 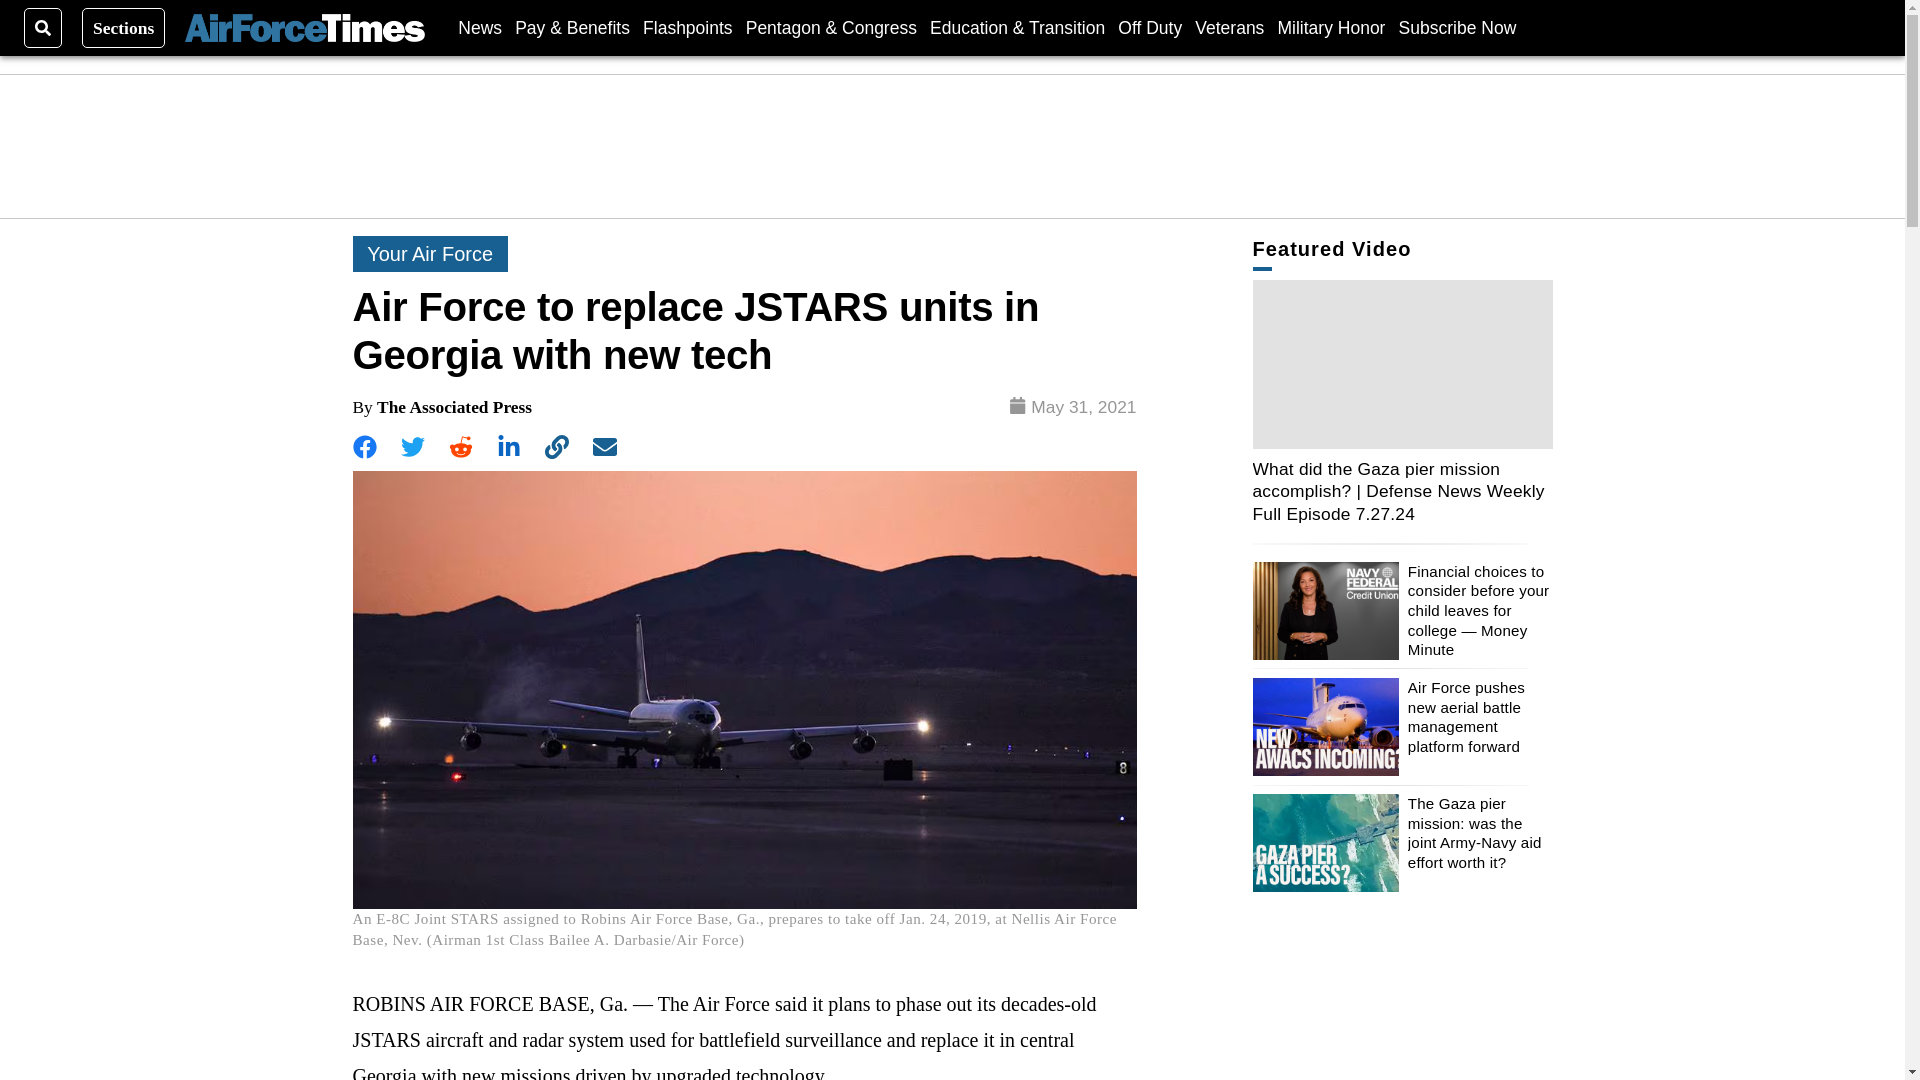 I want to click on News, so click(x=480, y=27).